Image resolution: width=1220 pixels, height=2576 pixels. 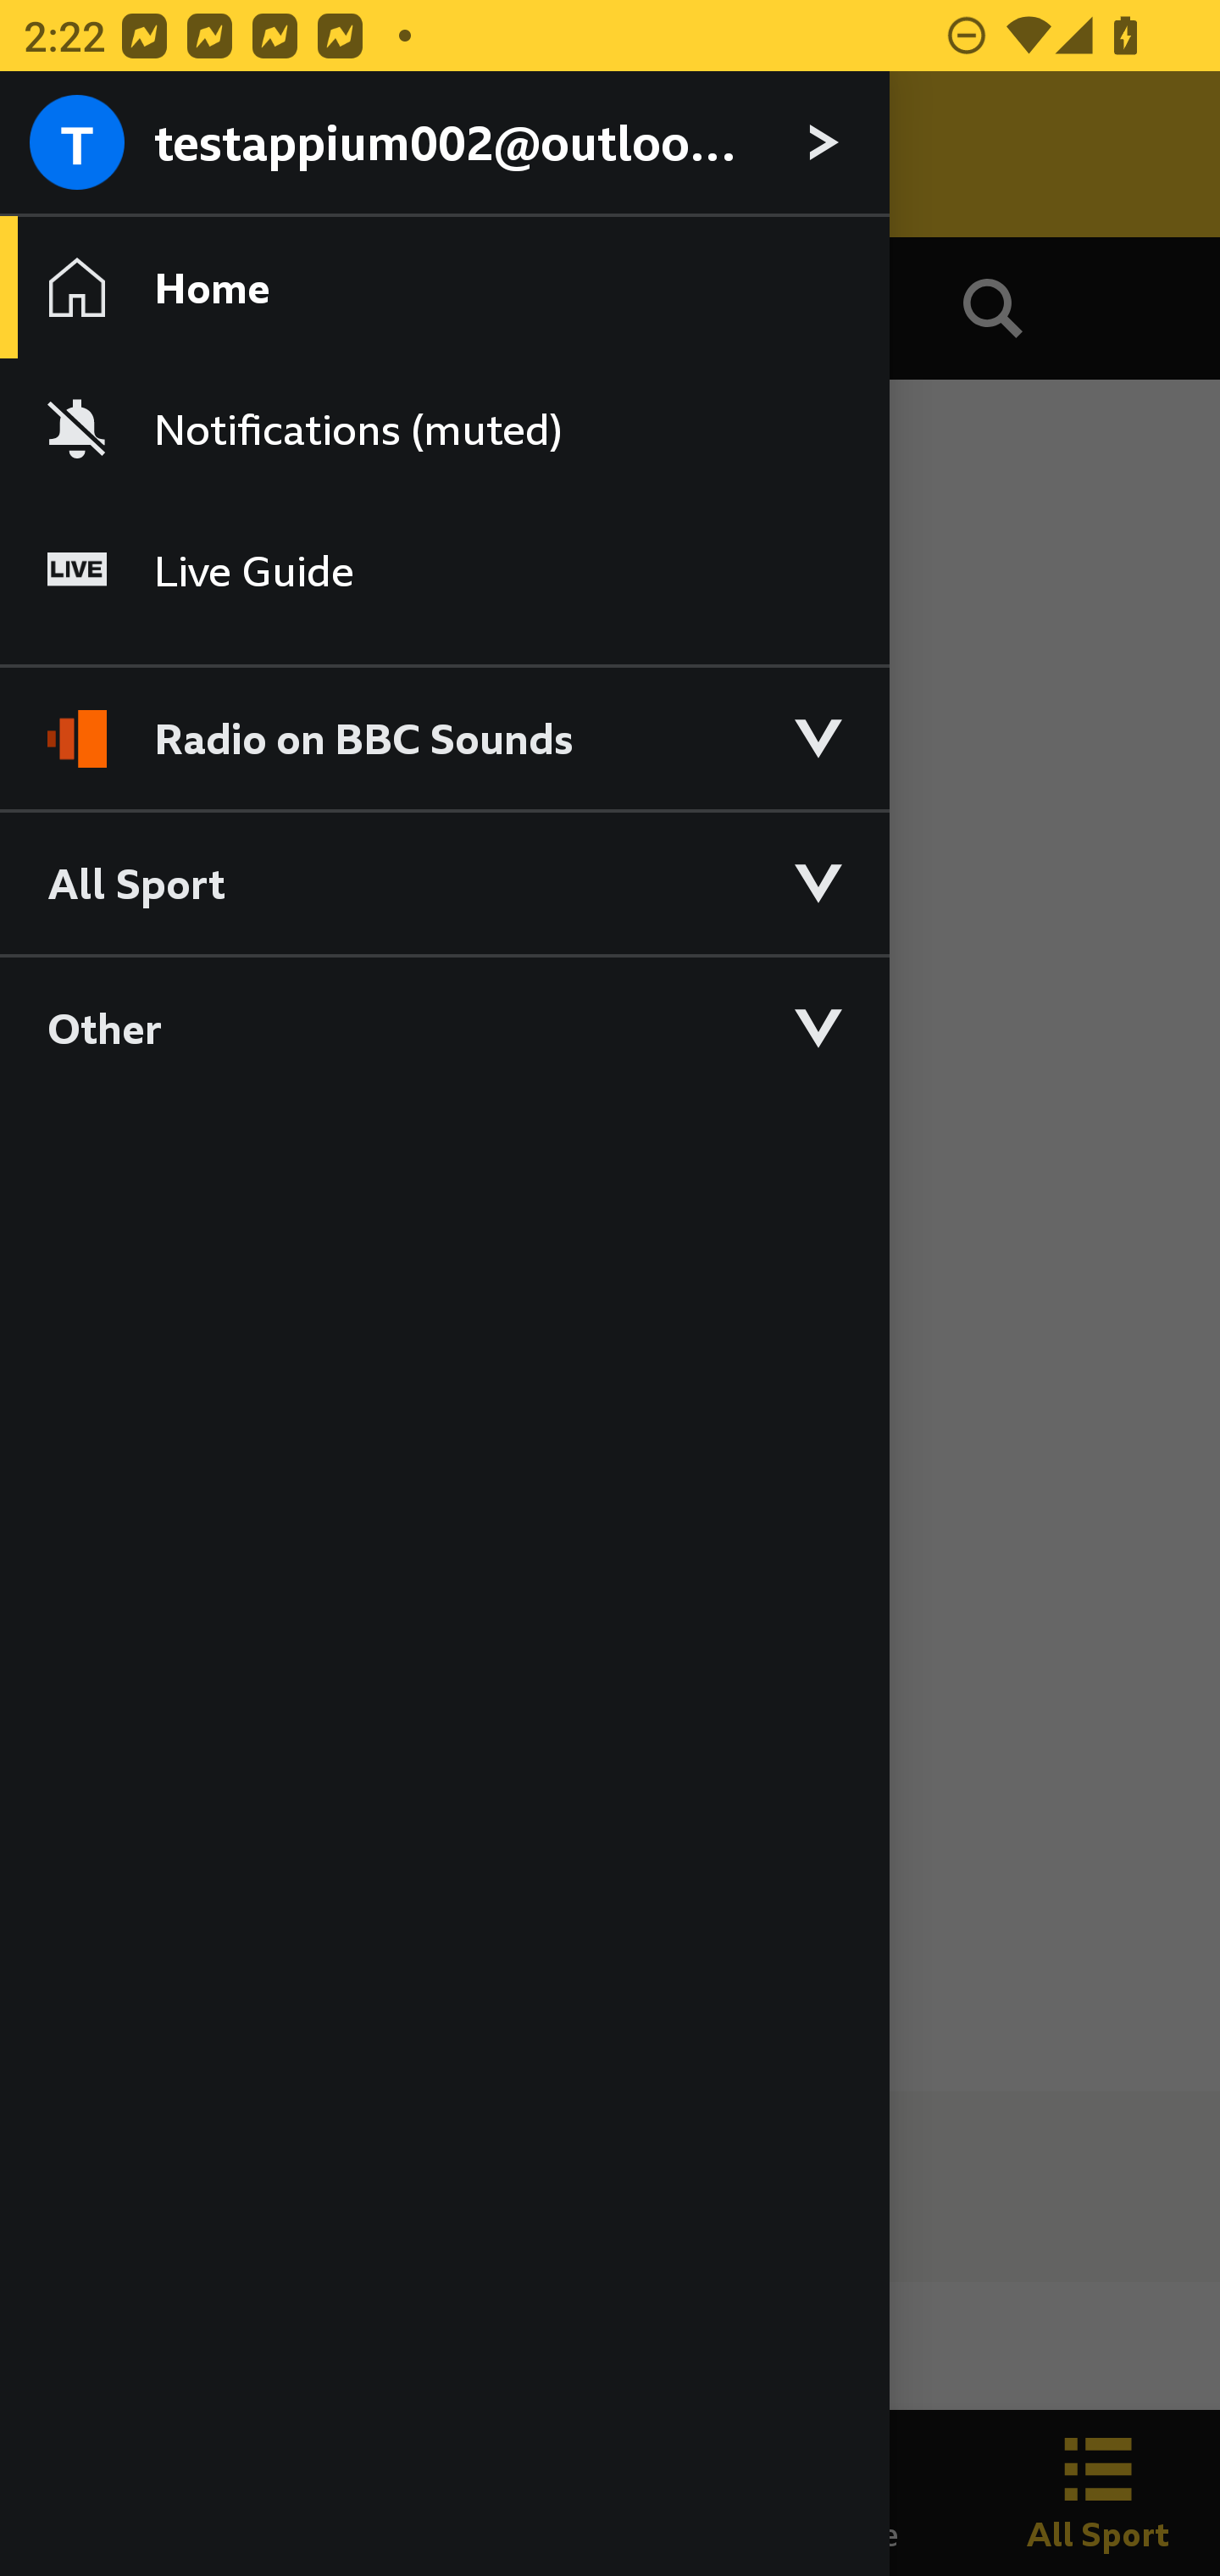 I want to click on Close Menu, so click(x=83, y=154).